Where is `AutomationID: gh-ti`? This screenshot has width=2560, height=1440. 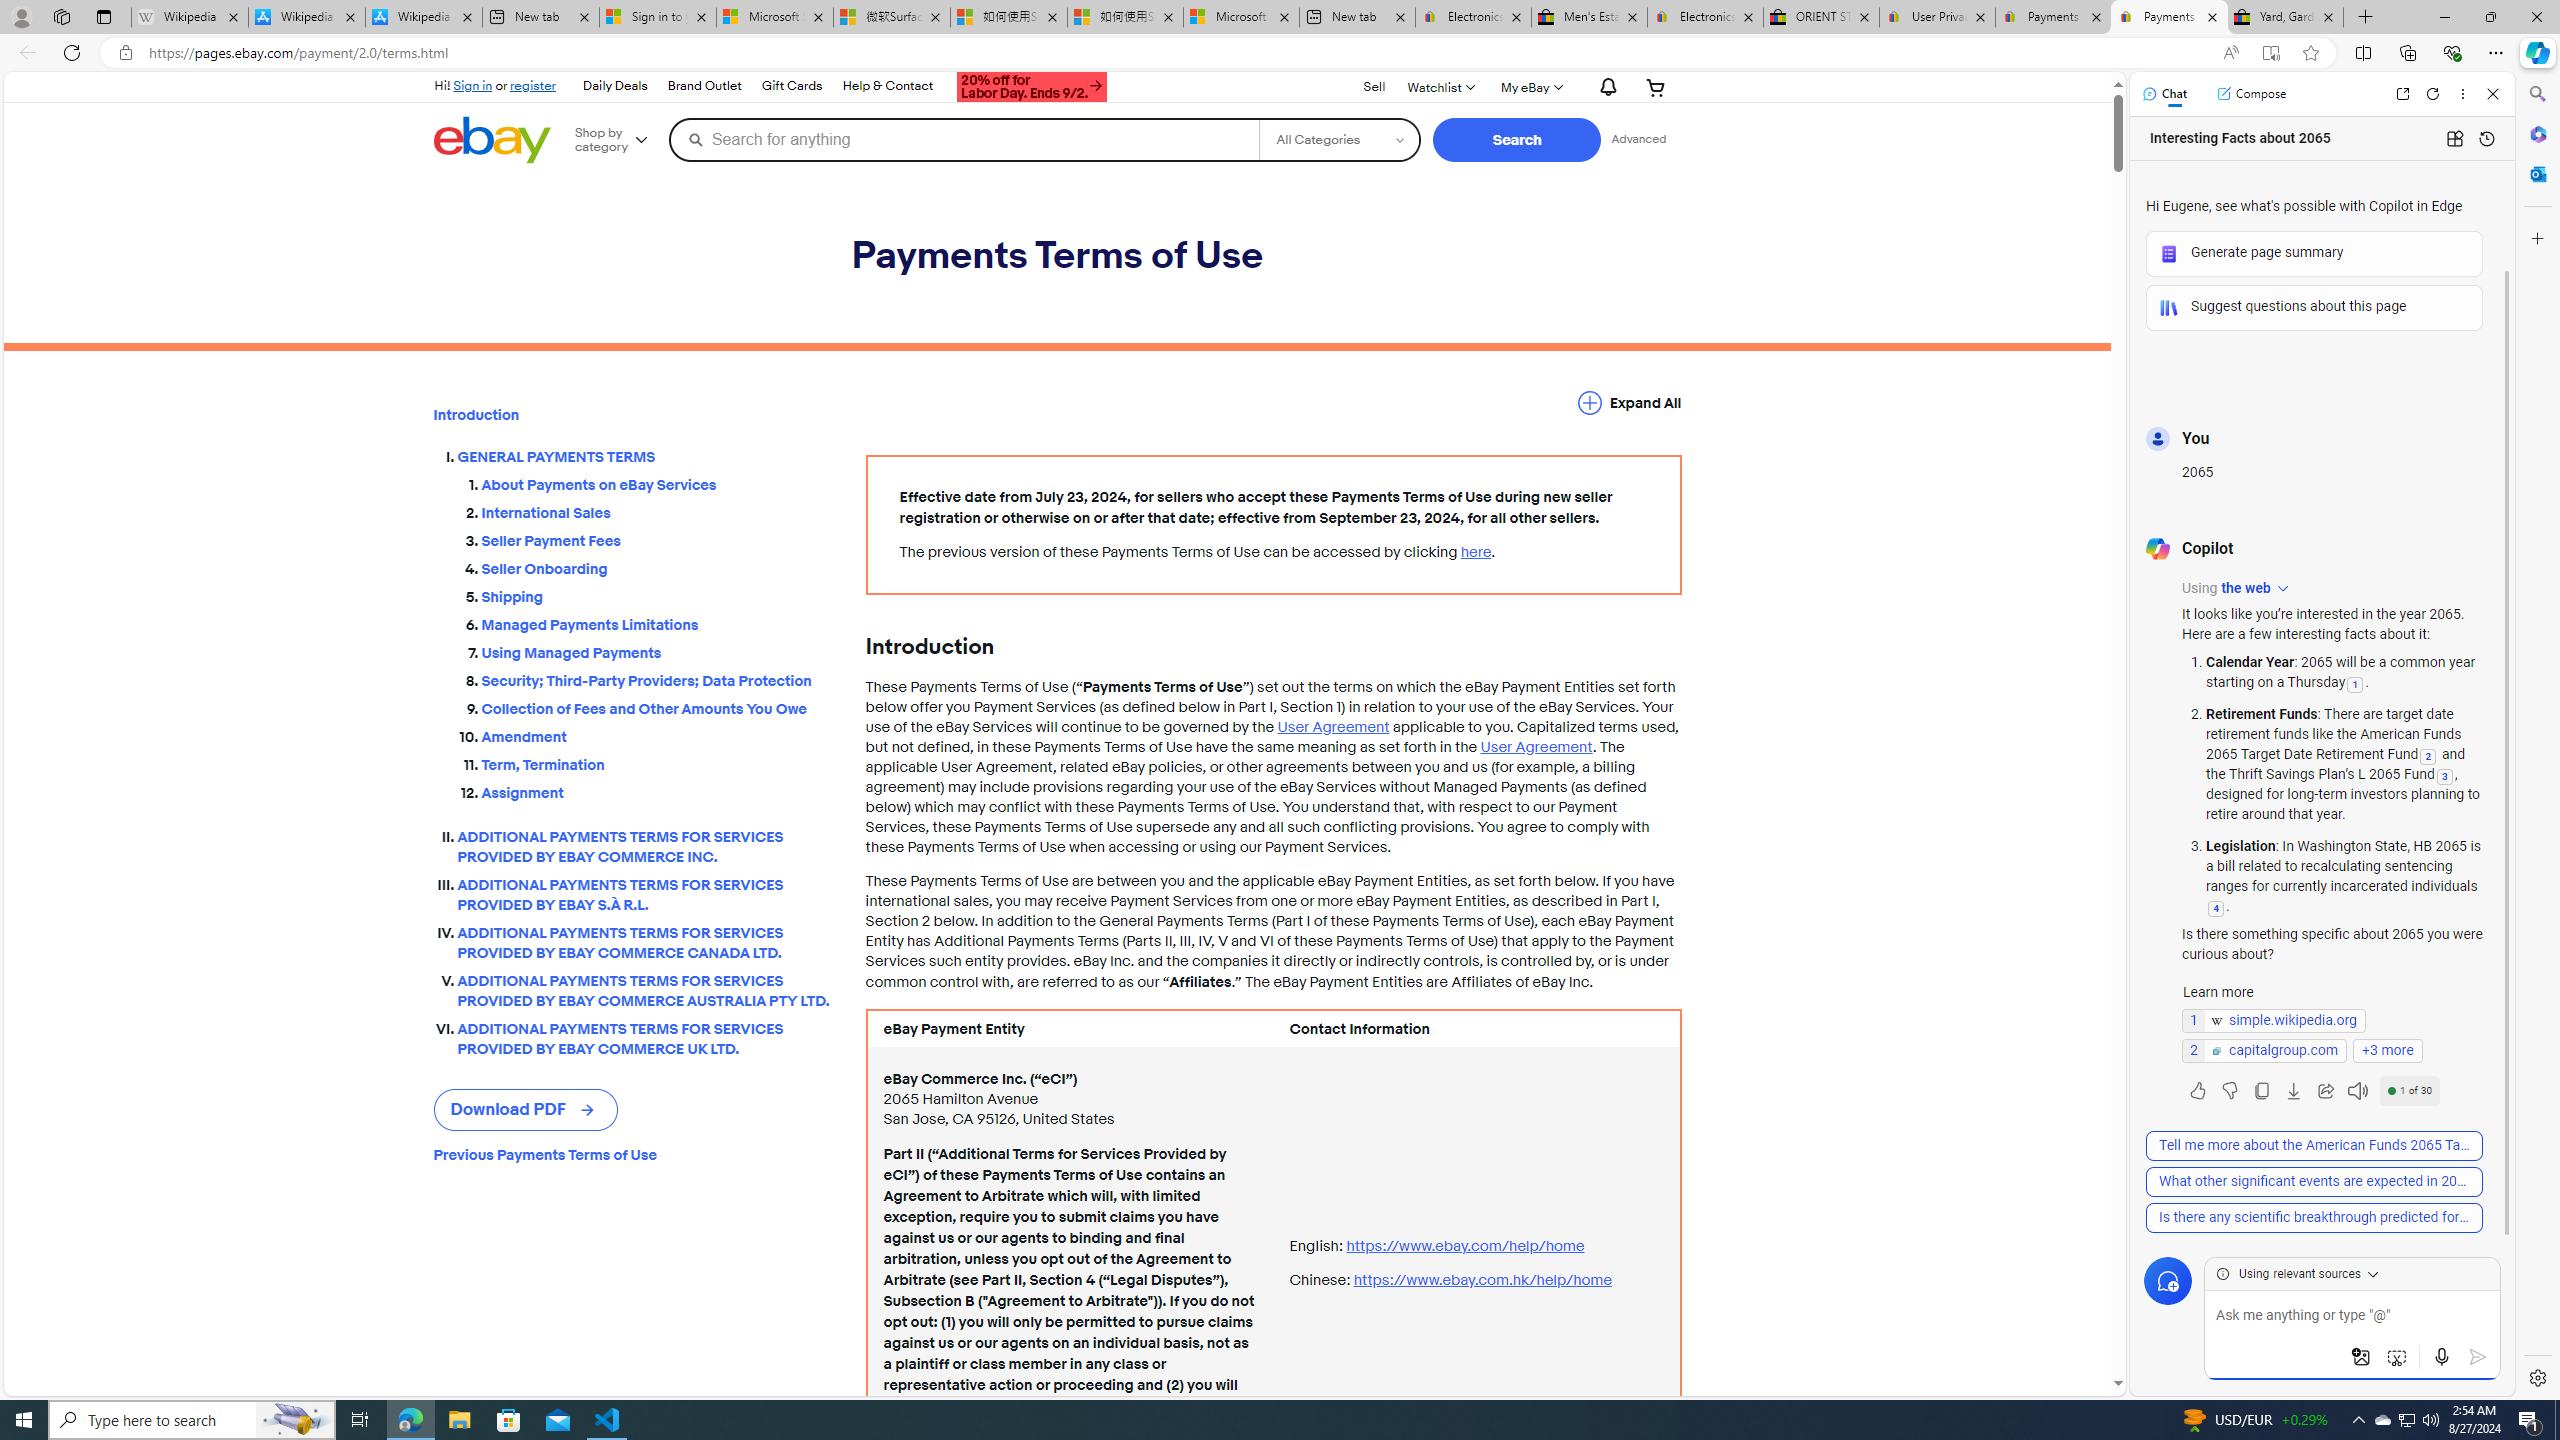 AutomationID: gh-ti is located at coordinates (1029, 84).